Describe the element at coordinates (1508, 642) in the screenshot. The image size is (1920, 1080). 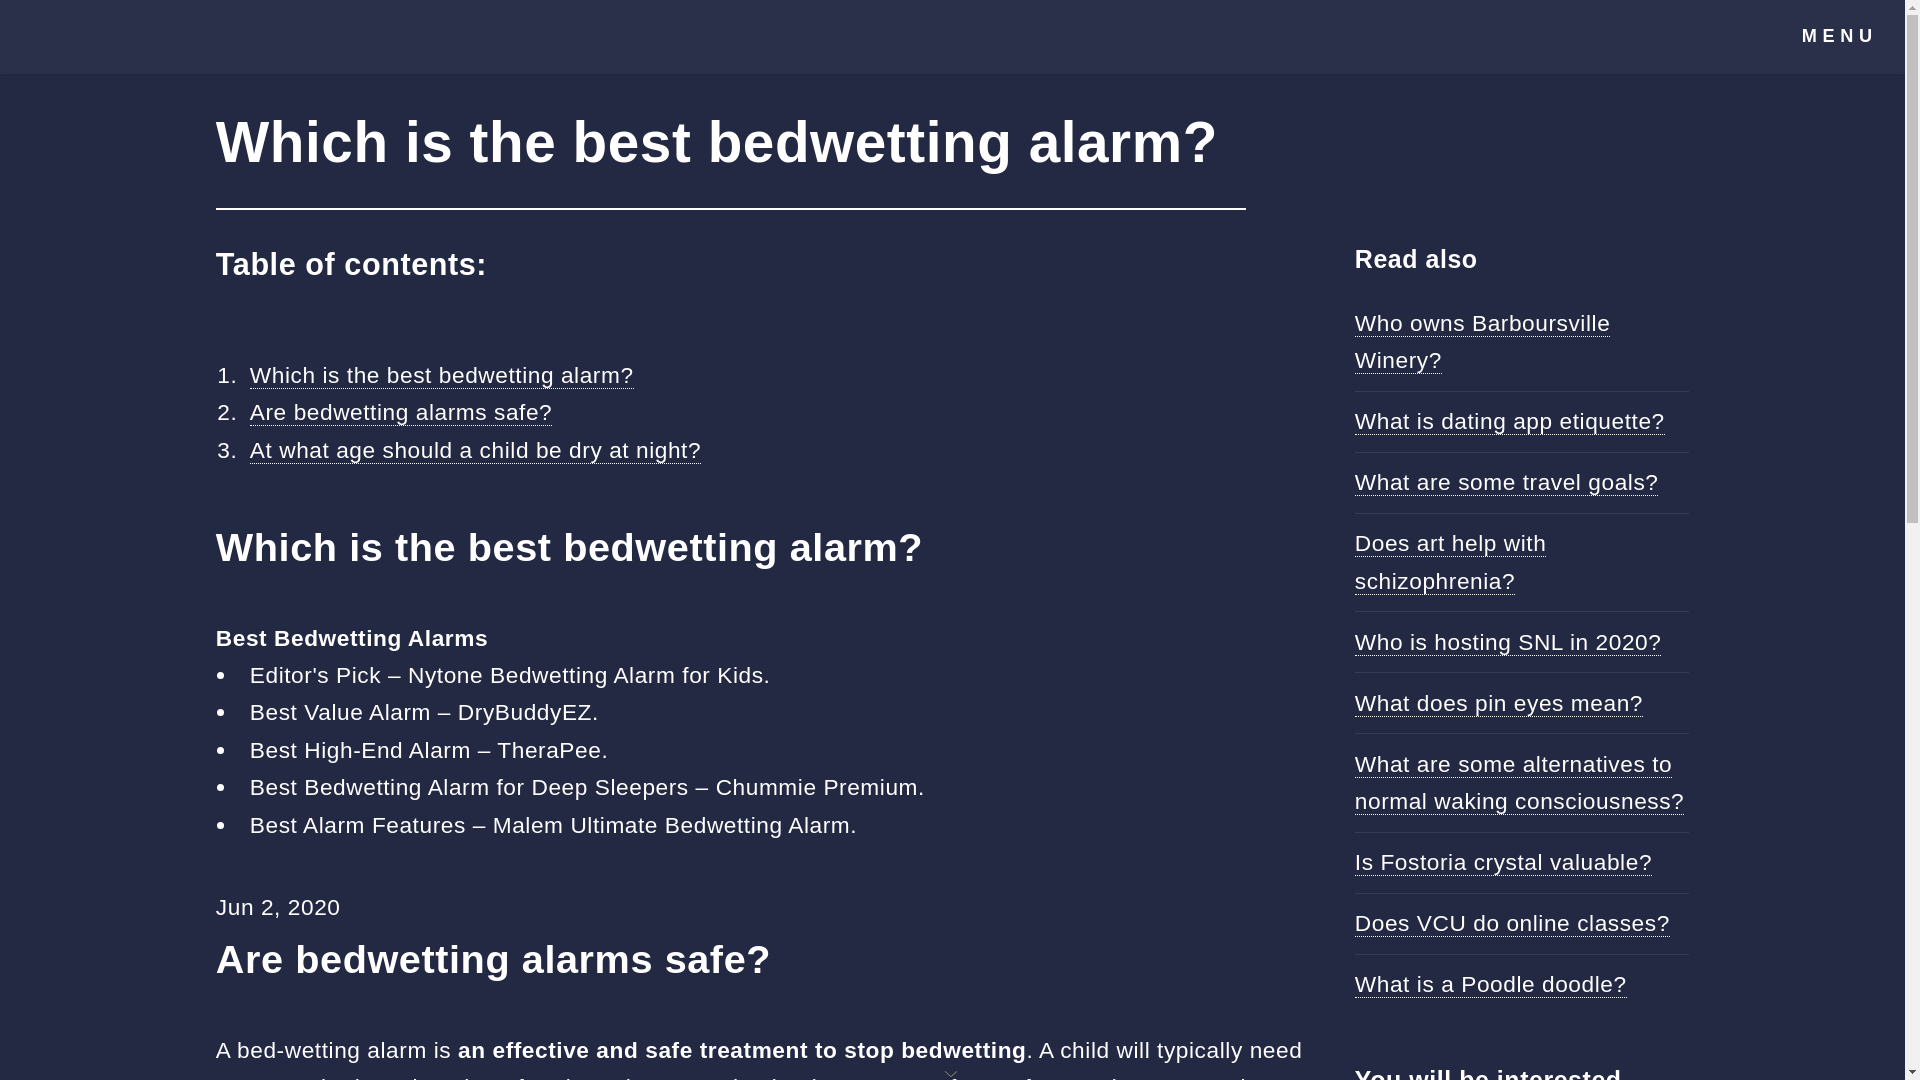
I see `Who is hosting SNL in 2020?` at that location.